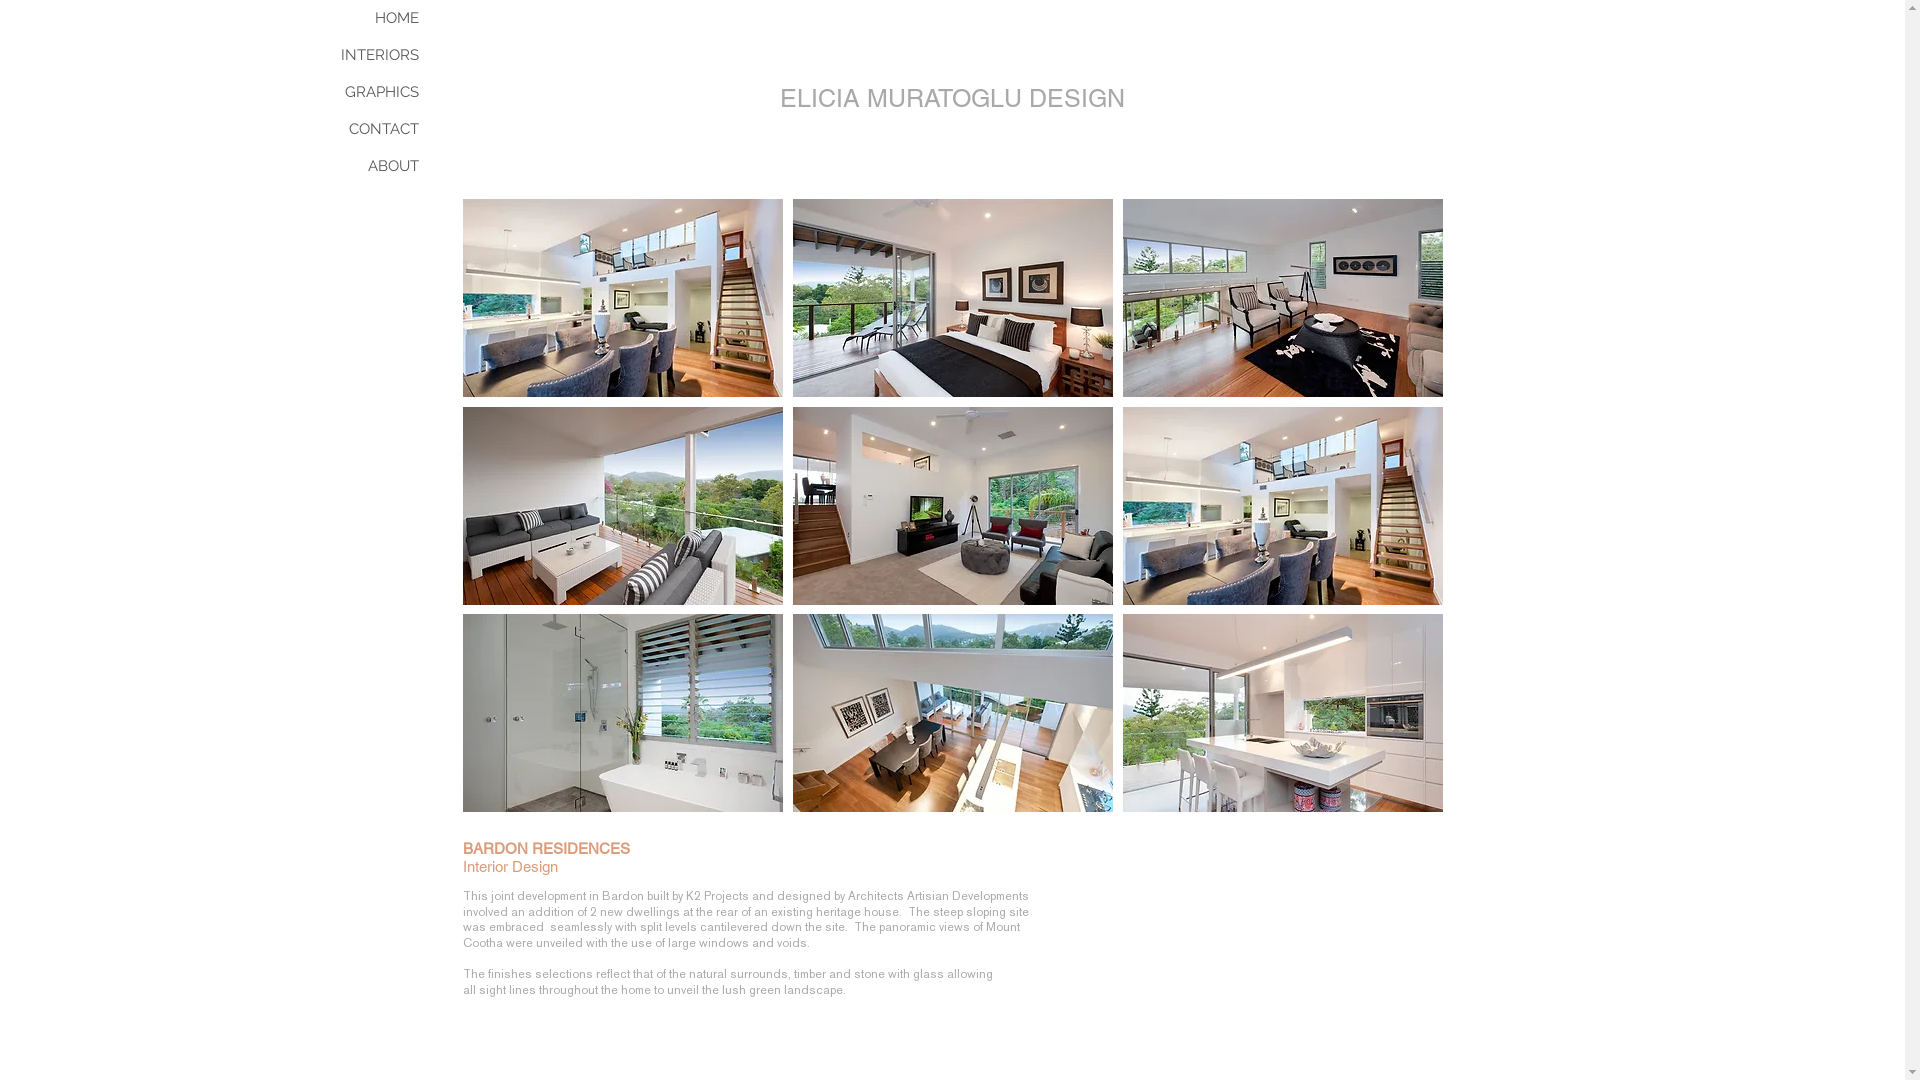  Describe the element at coordinates (370, 18) in the screenshot. I see `HOME` at that location.